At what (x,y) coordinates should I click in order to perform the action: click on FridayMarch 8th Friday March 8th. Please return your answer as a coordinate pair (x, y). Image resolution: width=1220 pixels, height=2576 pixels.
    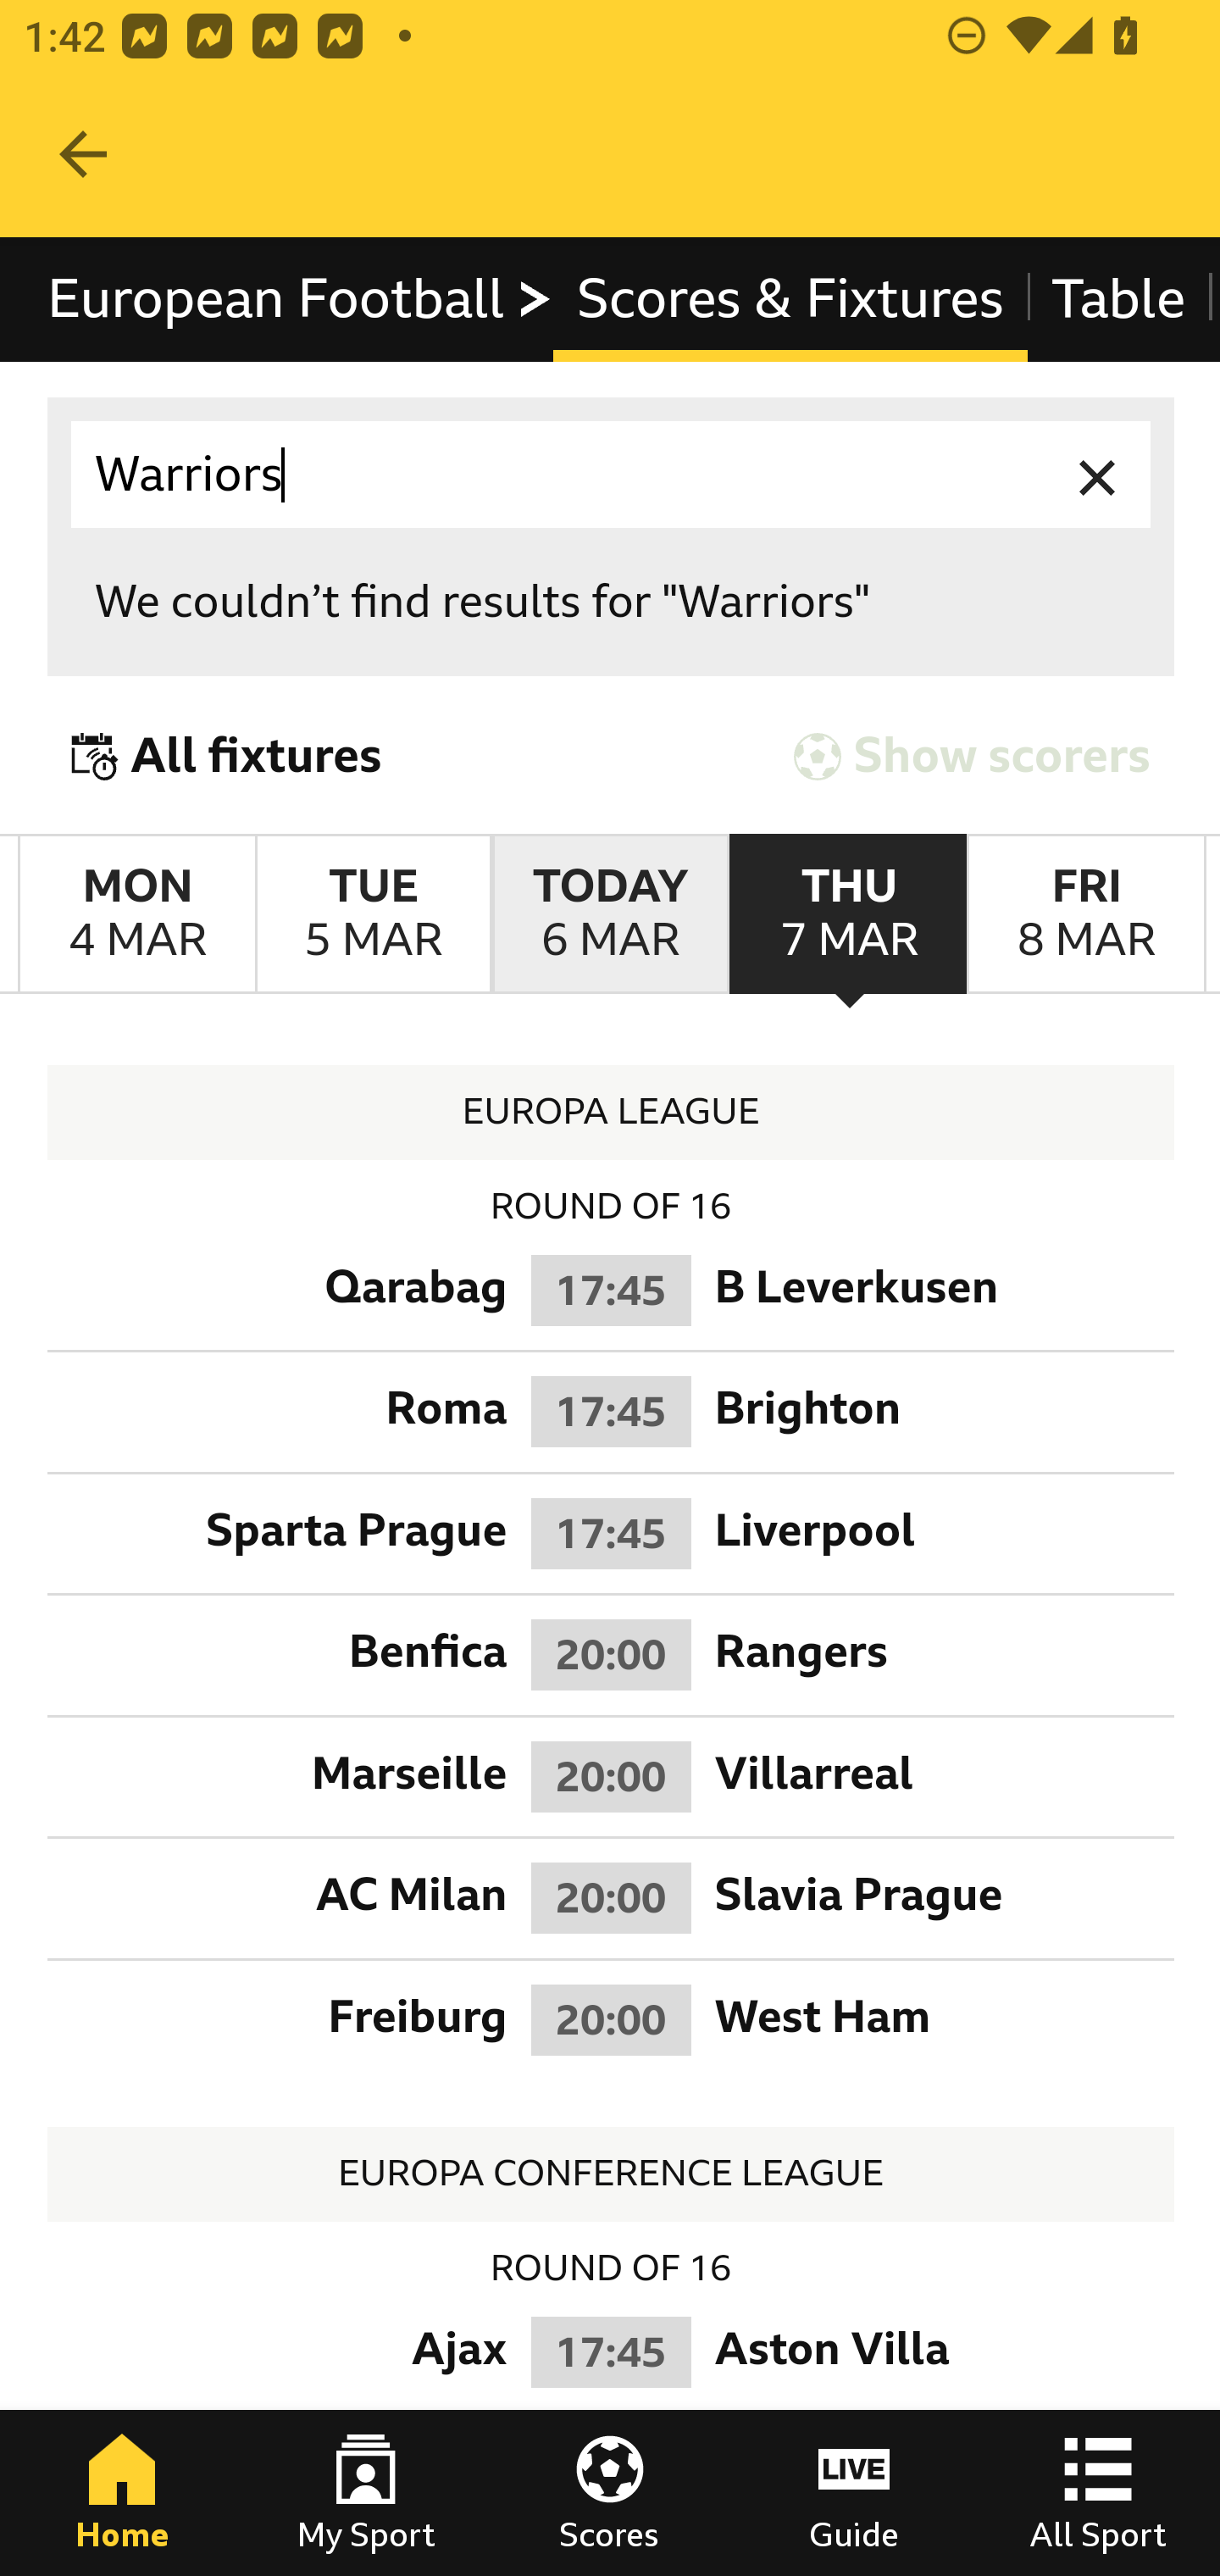
    Looking at the image, I should click on (1086, 915).